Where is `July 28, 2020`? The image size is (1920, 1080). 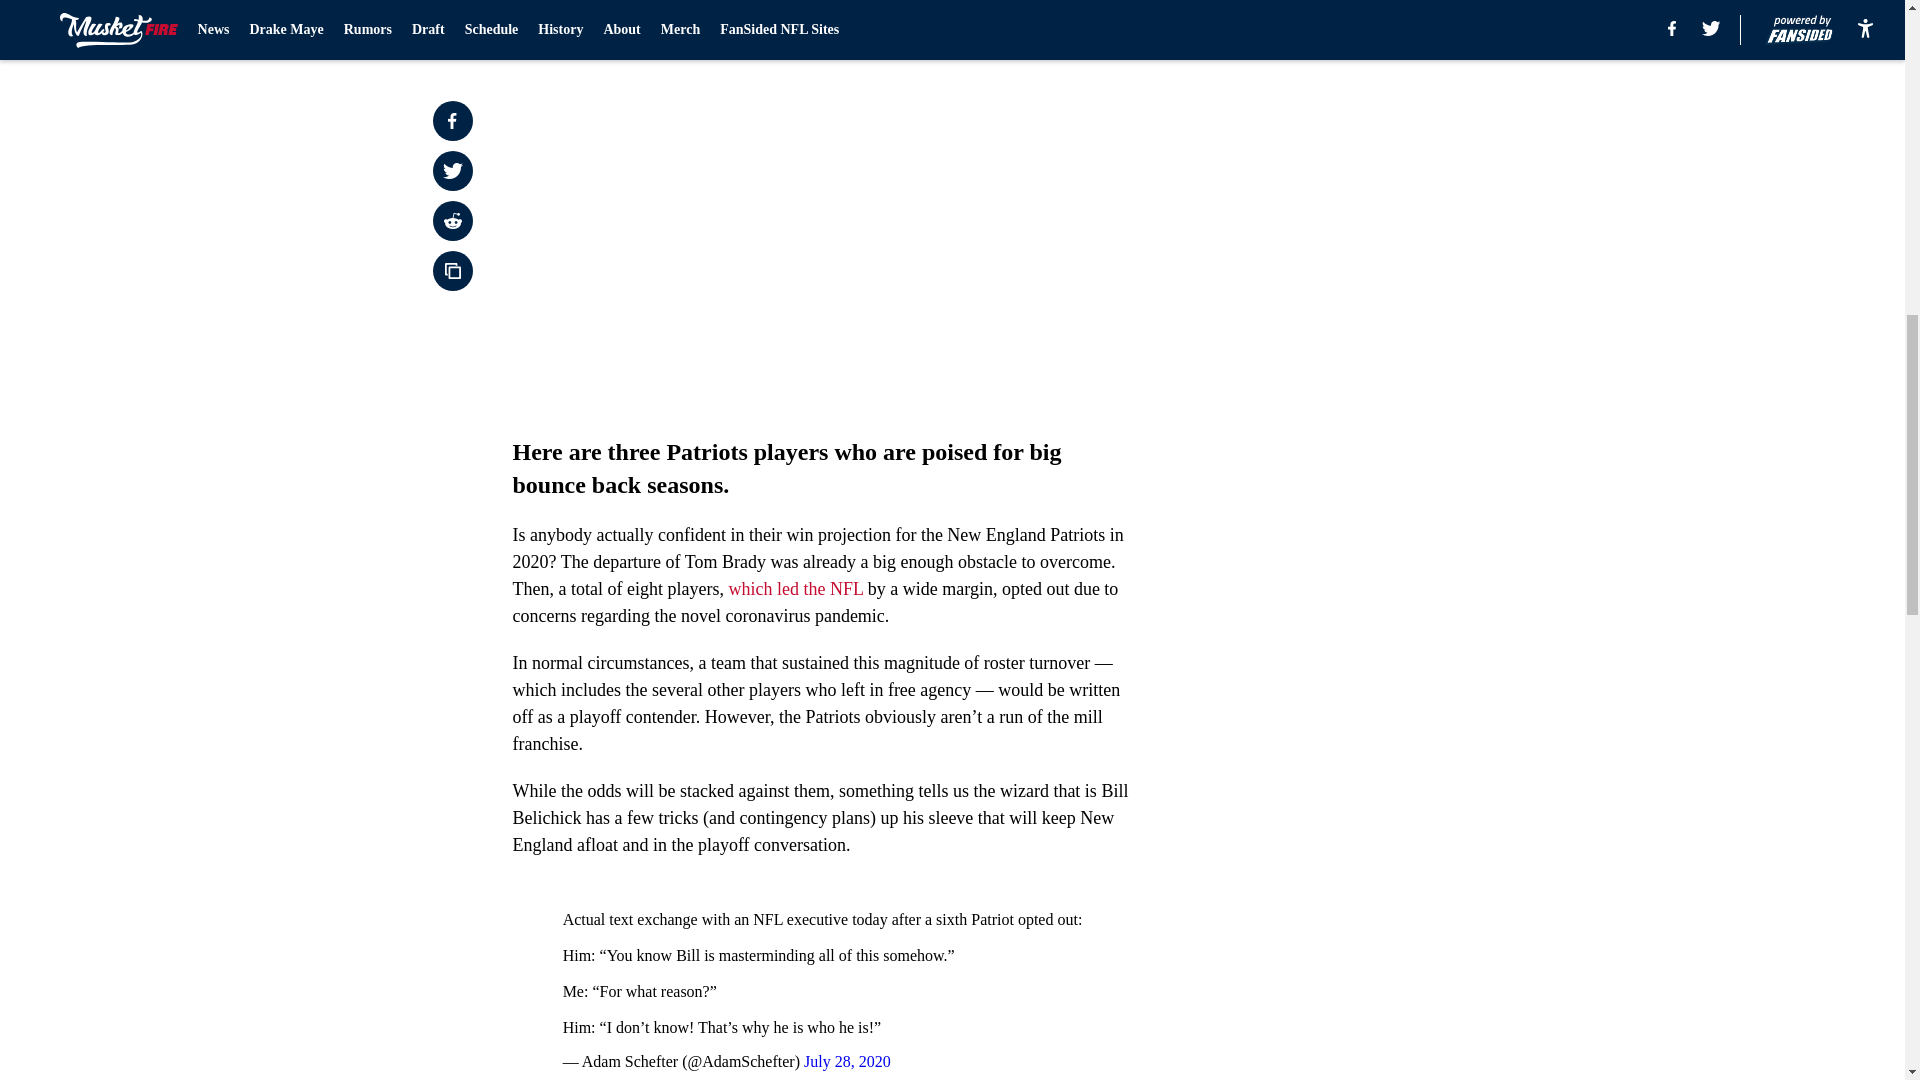 July 28, 2020 is located at coordinates (847, 1062).